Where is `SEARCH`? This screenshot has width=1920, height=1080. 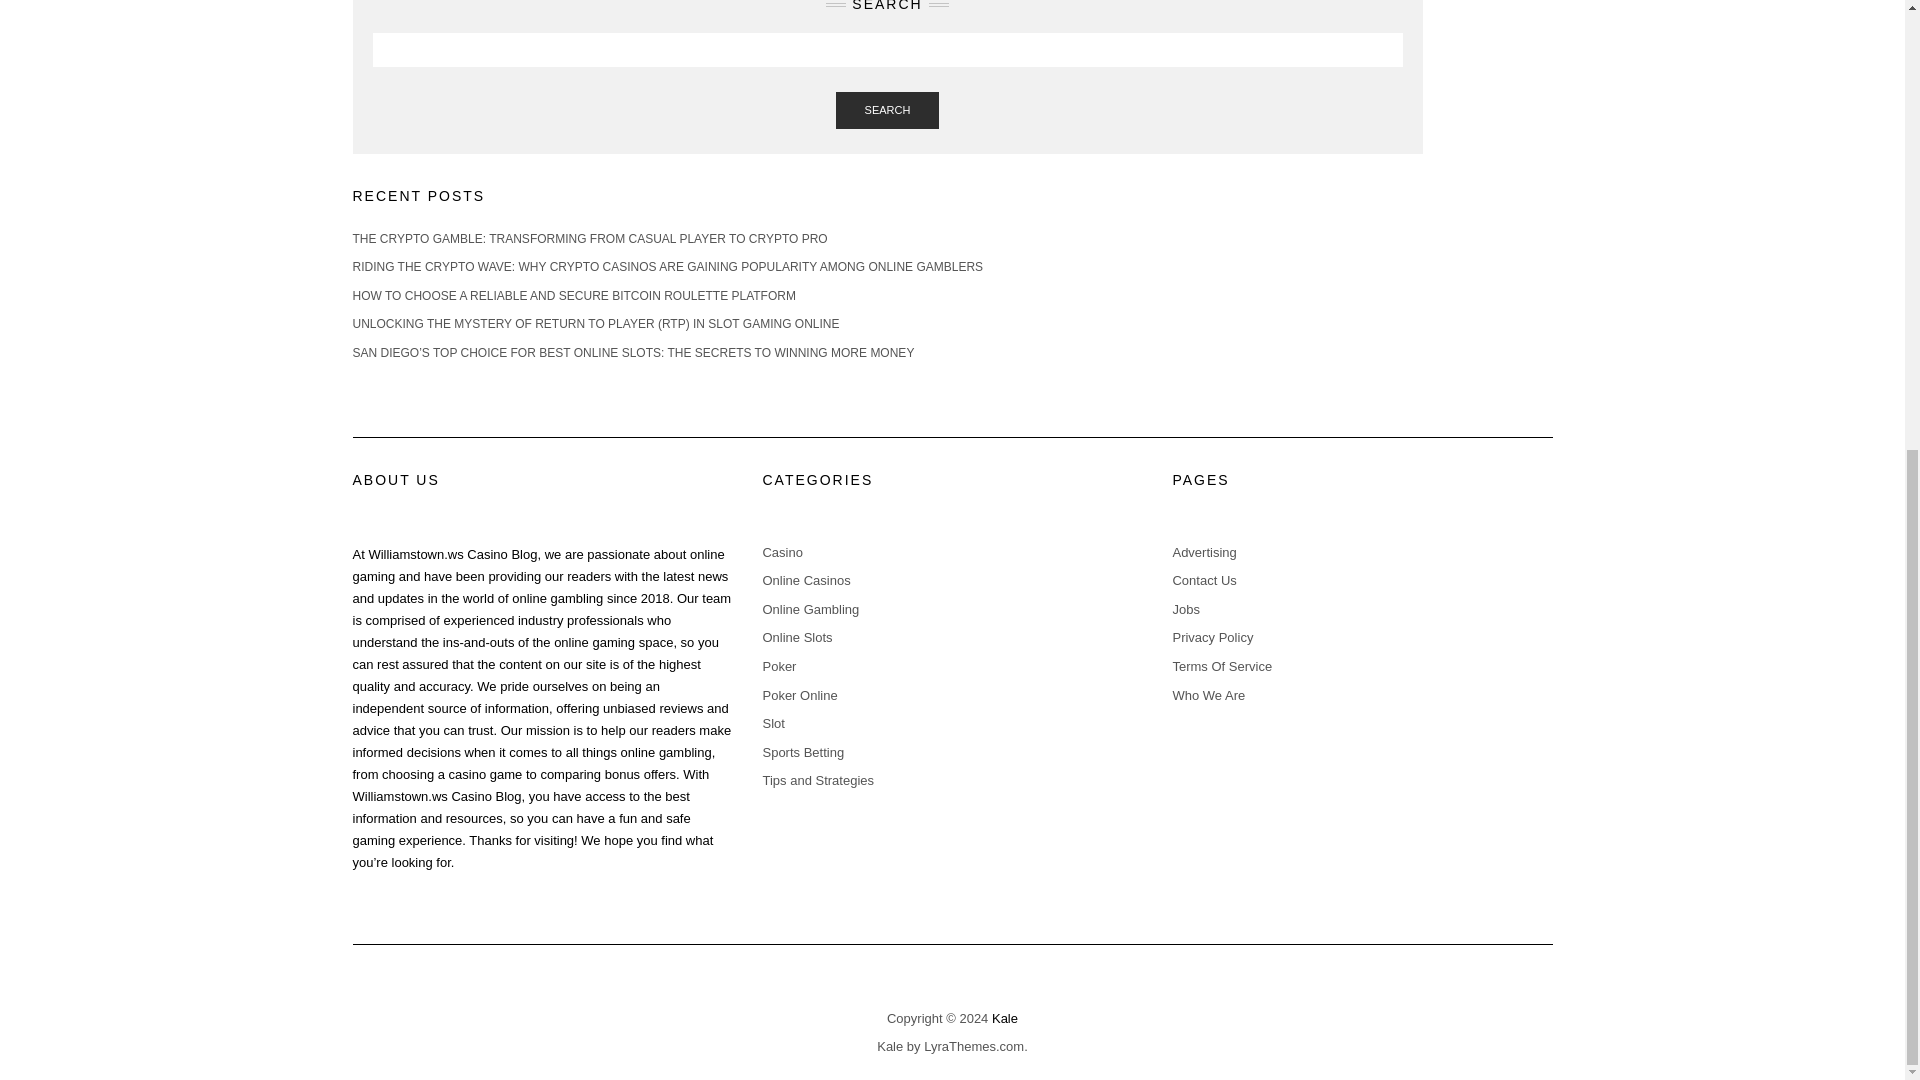 SEARCH is located at coordinates (888, 109).